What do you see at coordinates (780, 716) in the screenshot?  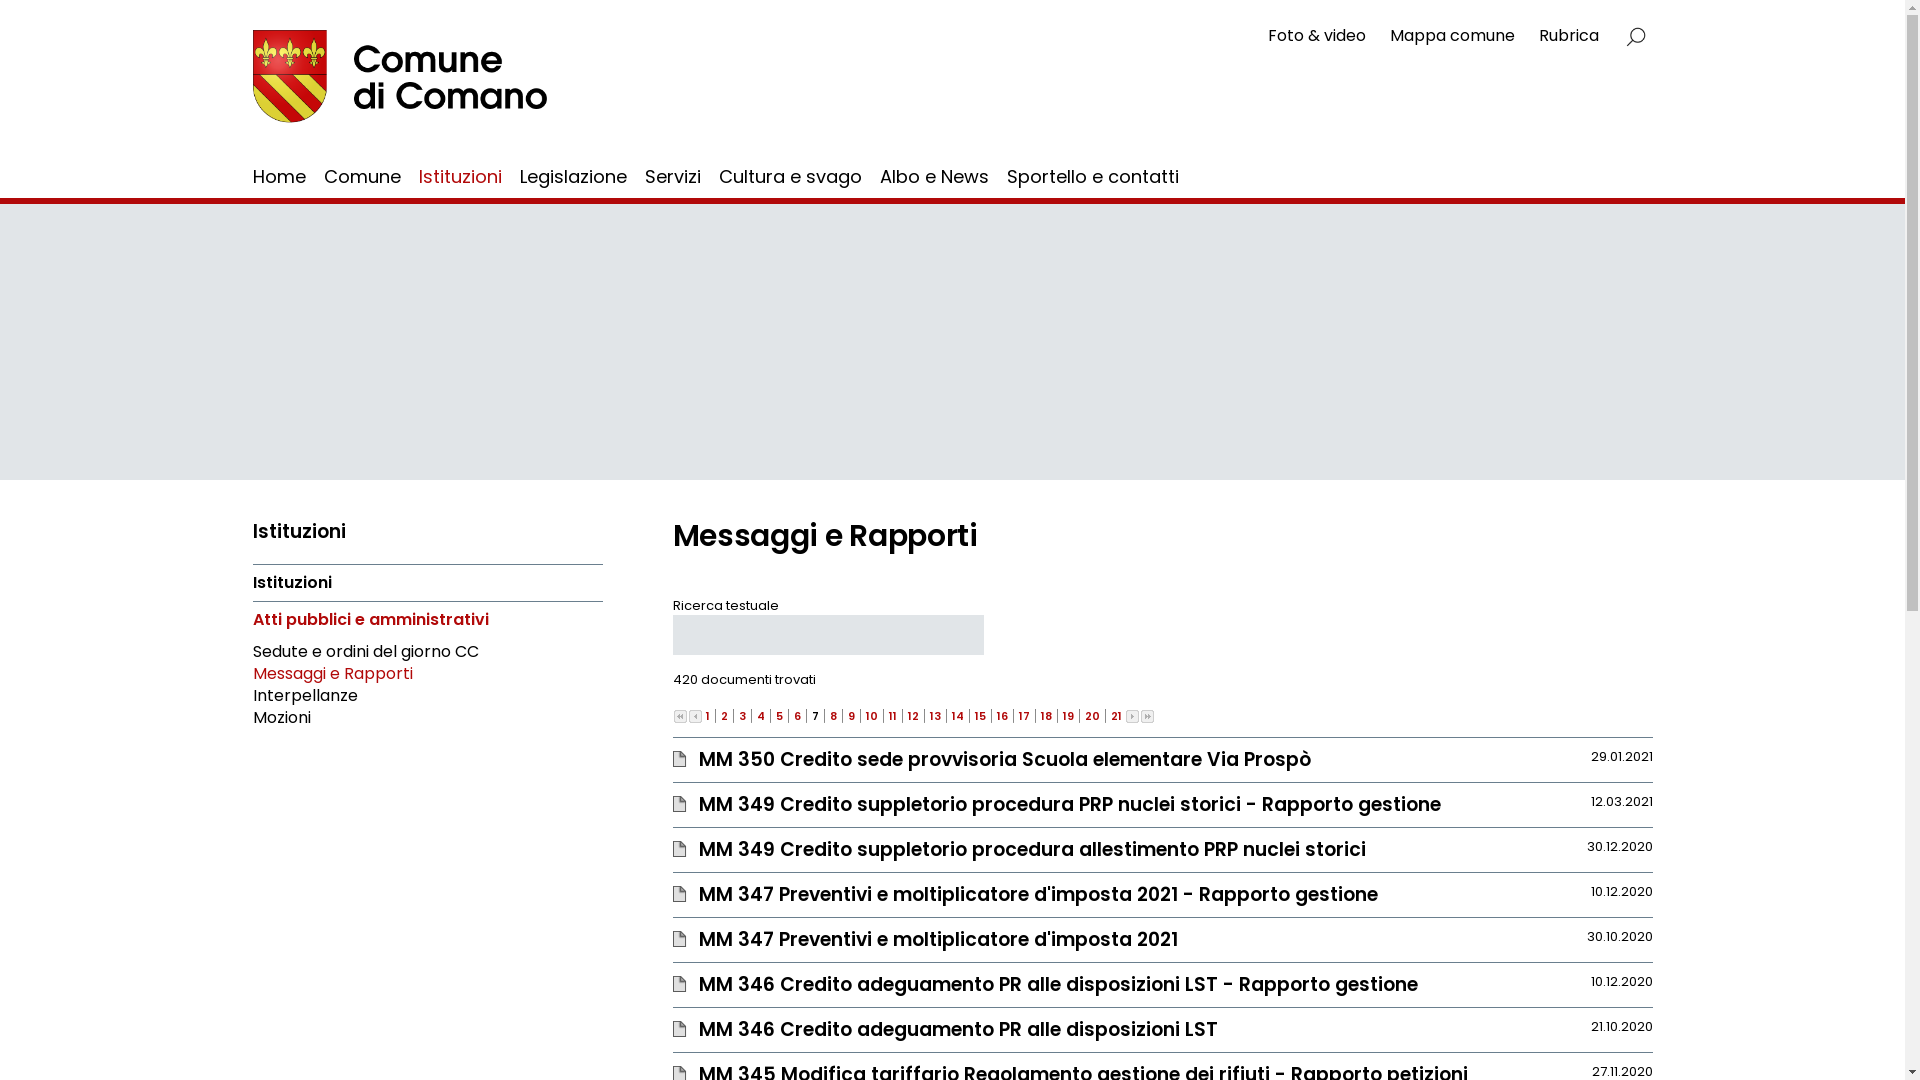 I see `5` at bounding box center [780, 716].